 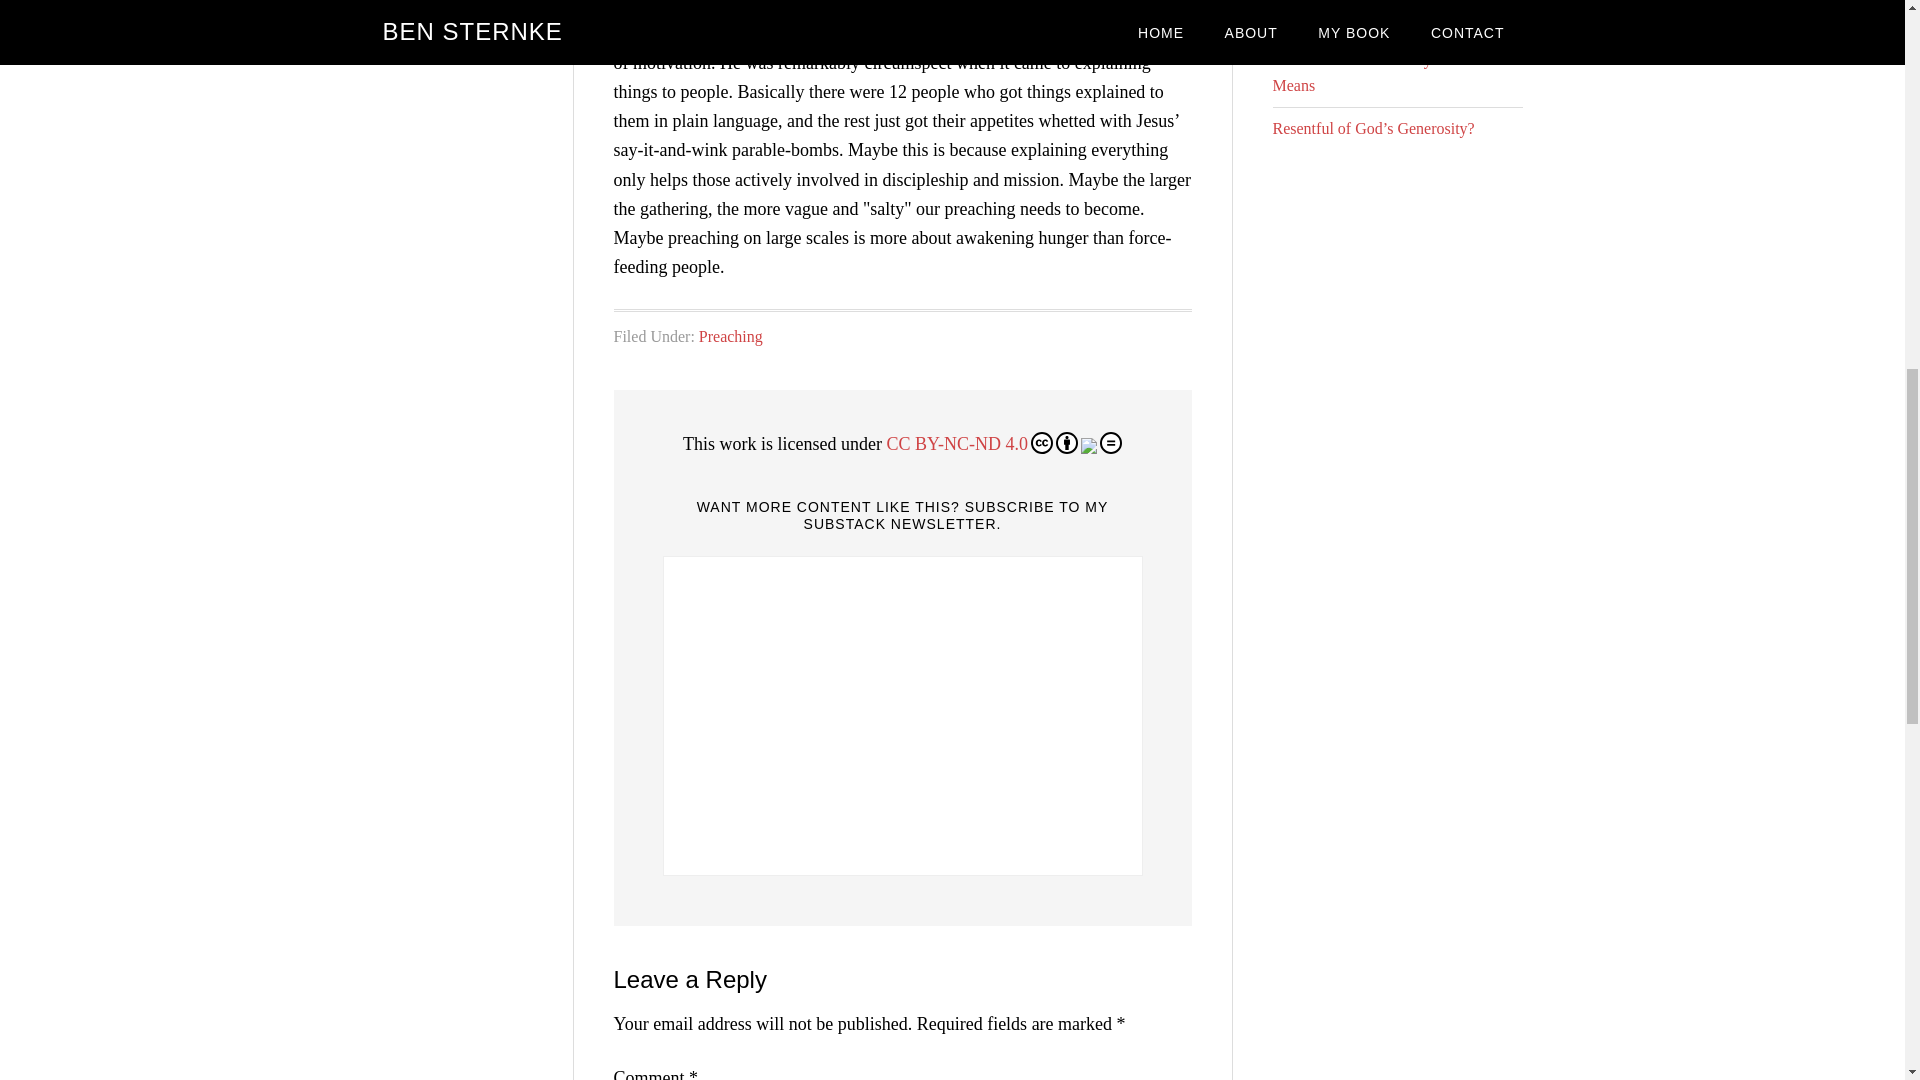 I want to click on CC BY-NC-ND 4.0, so click(x=1003, y=444).